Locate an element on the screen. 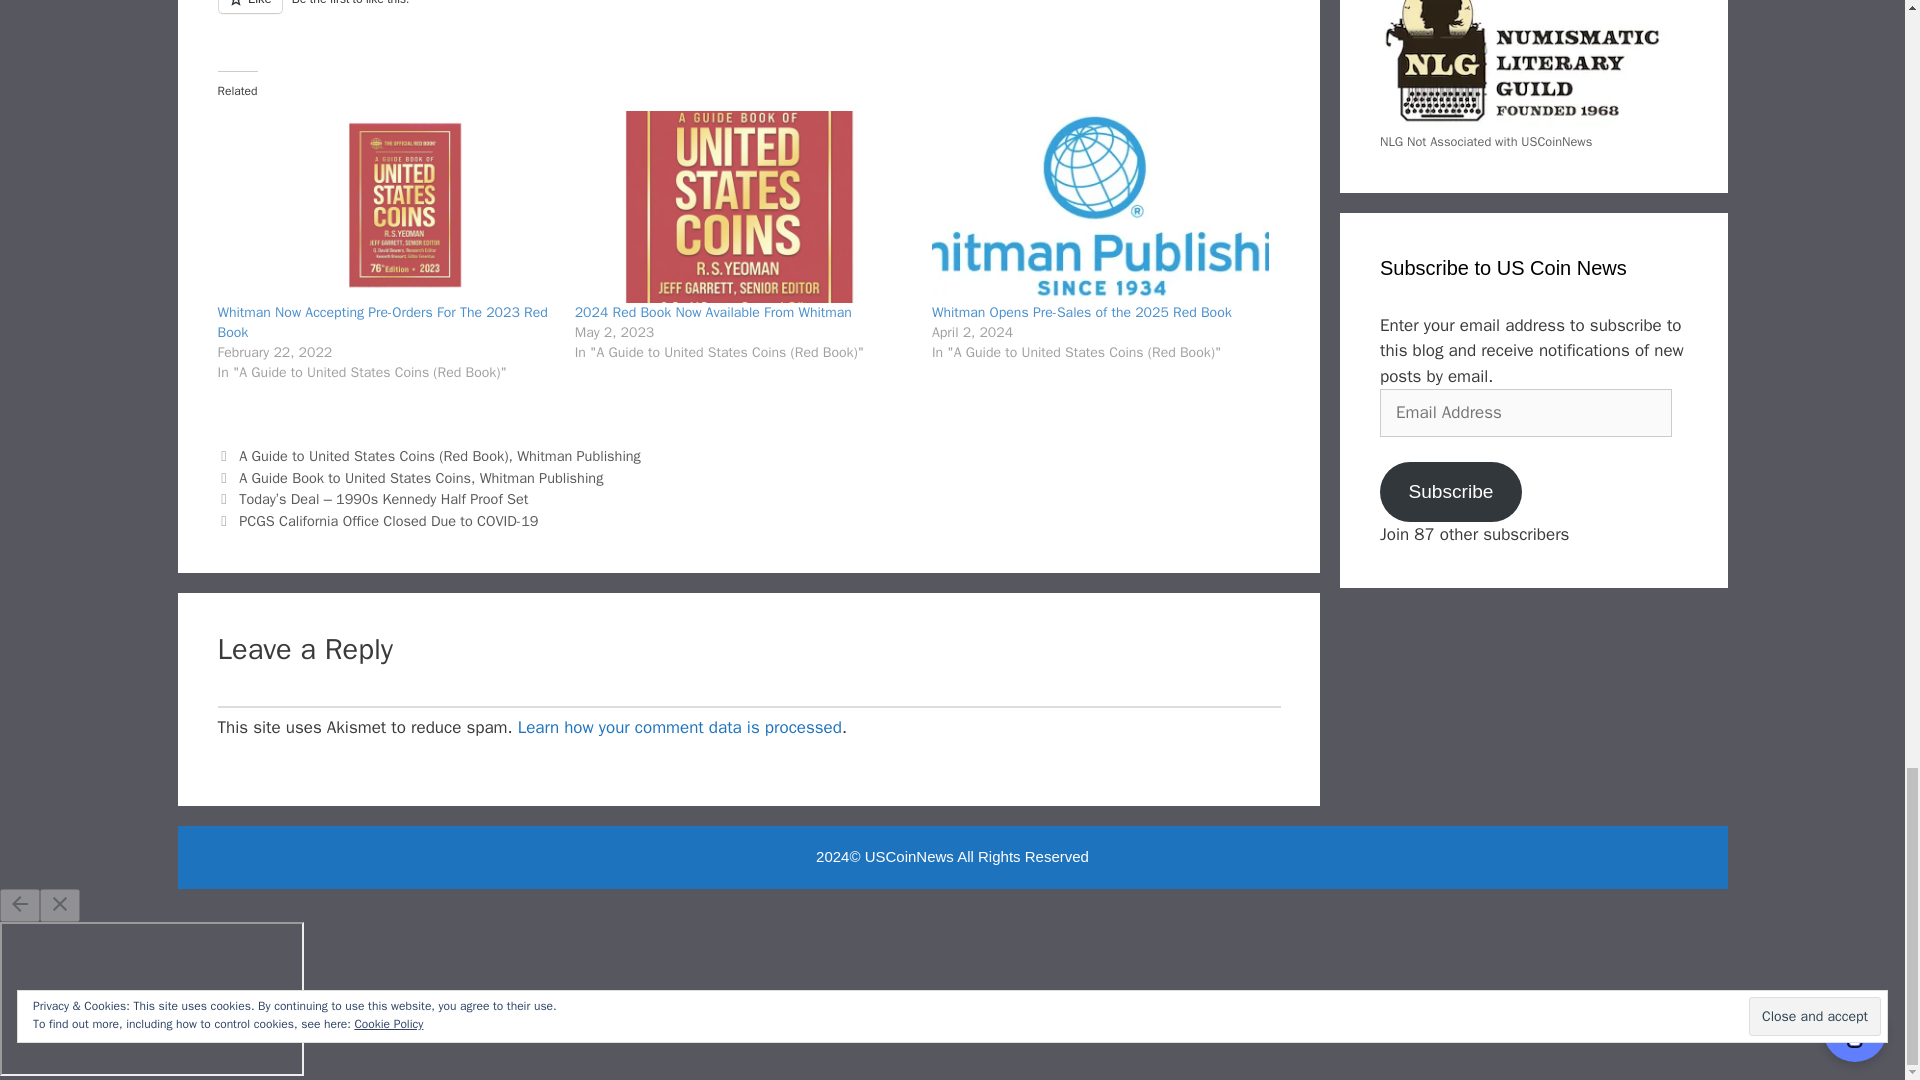  2024 Red Book Now Available From Whitman is located at coordinates (713, 312).